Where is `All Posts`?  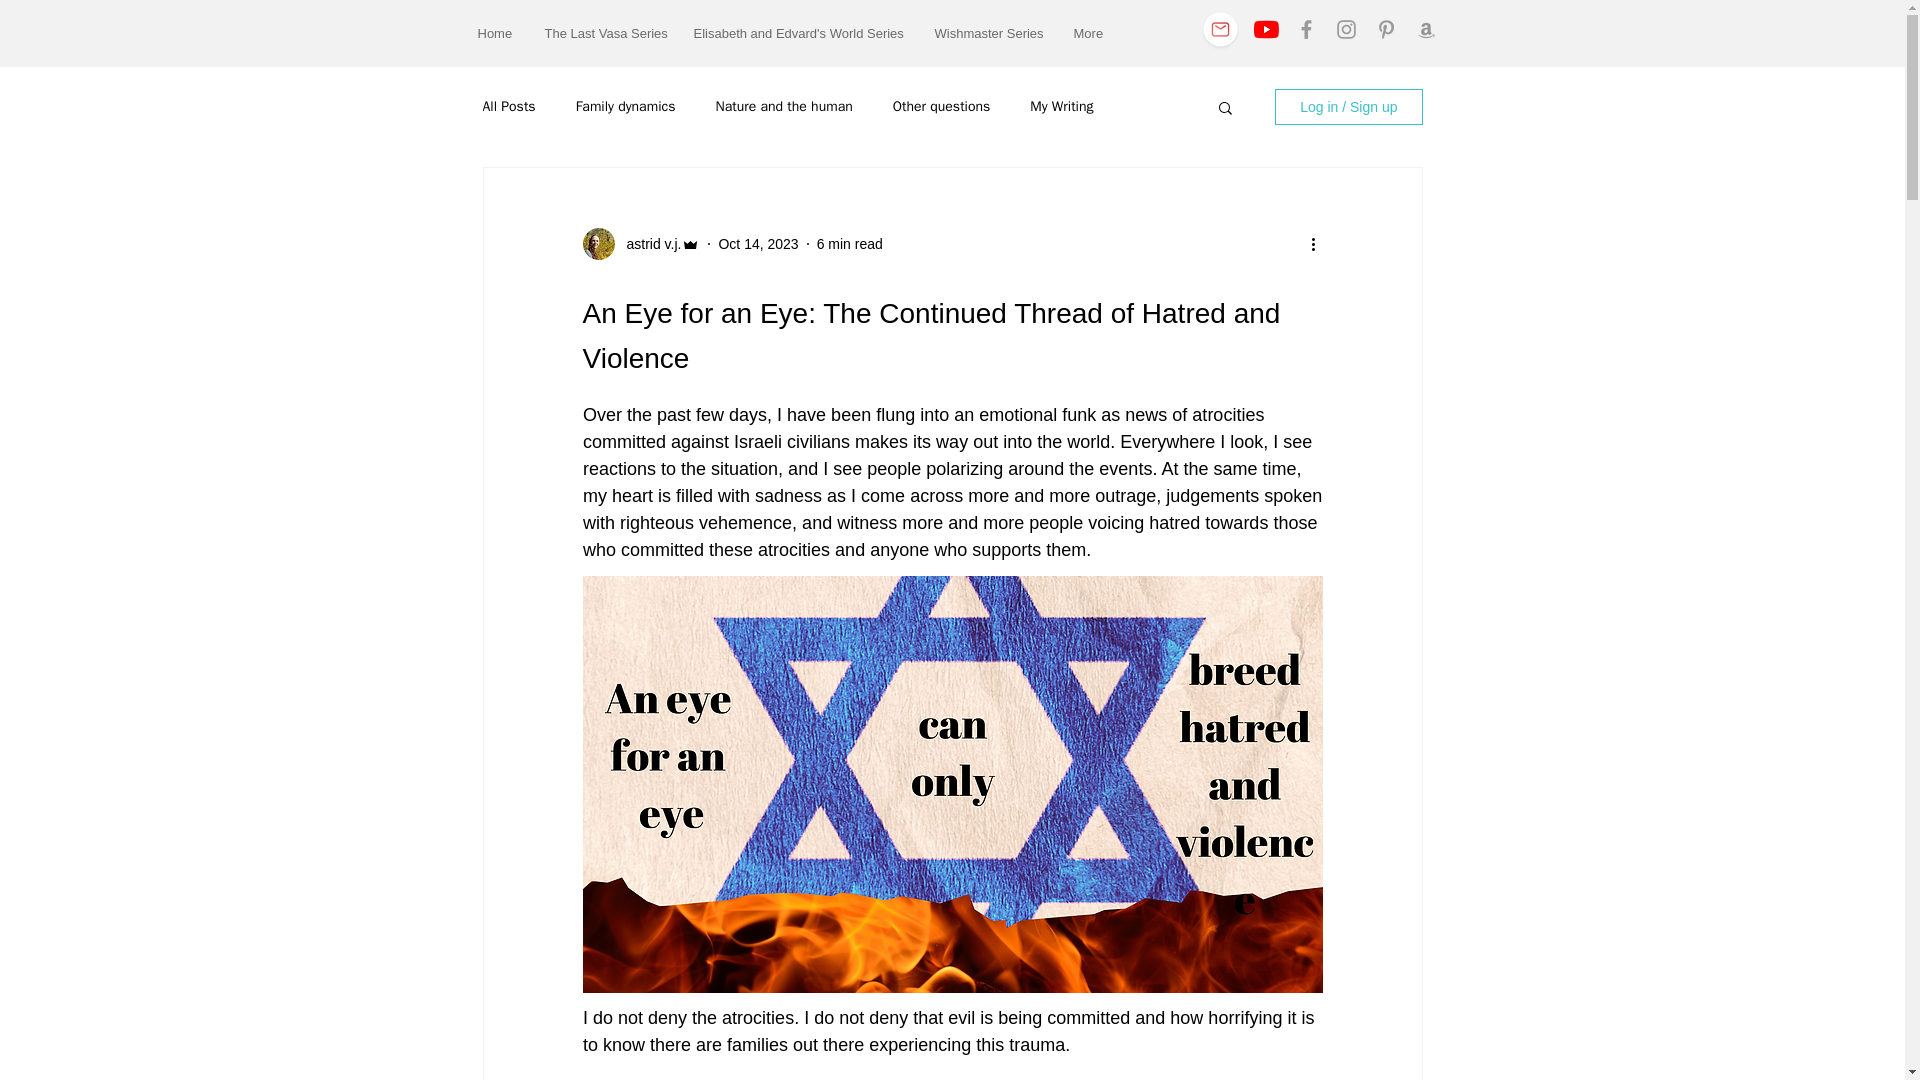 All Posts is located at coordinates (508, 106).